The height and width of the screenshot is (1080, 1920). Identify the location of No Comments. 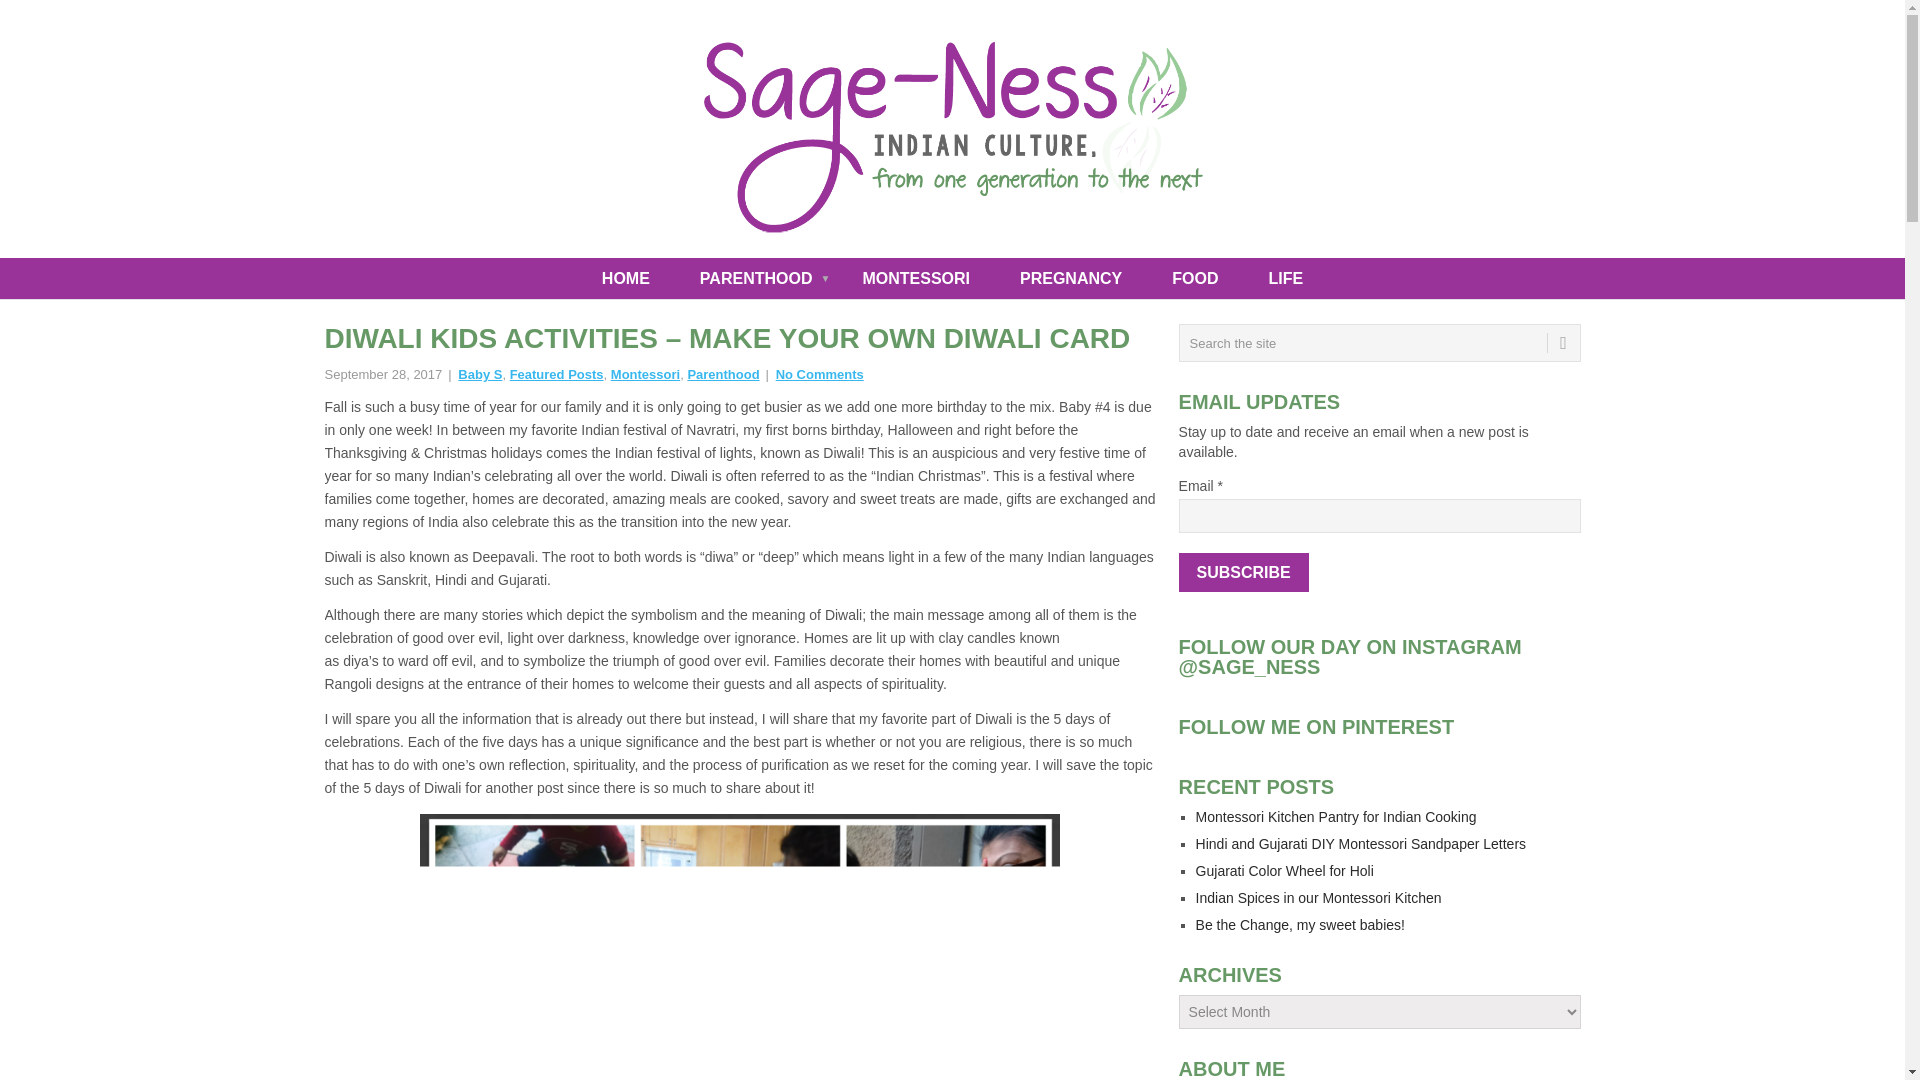
(820, 374).